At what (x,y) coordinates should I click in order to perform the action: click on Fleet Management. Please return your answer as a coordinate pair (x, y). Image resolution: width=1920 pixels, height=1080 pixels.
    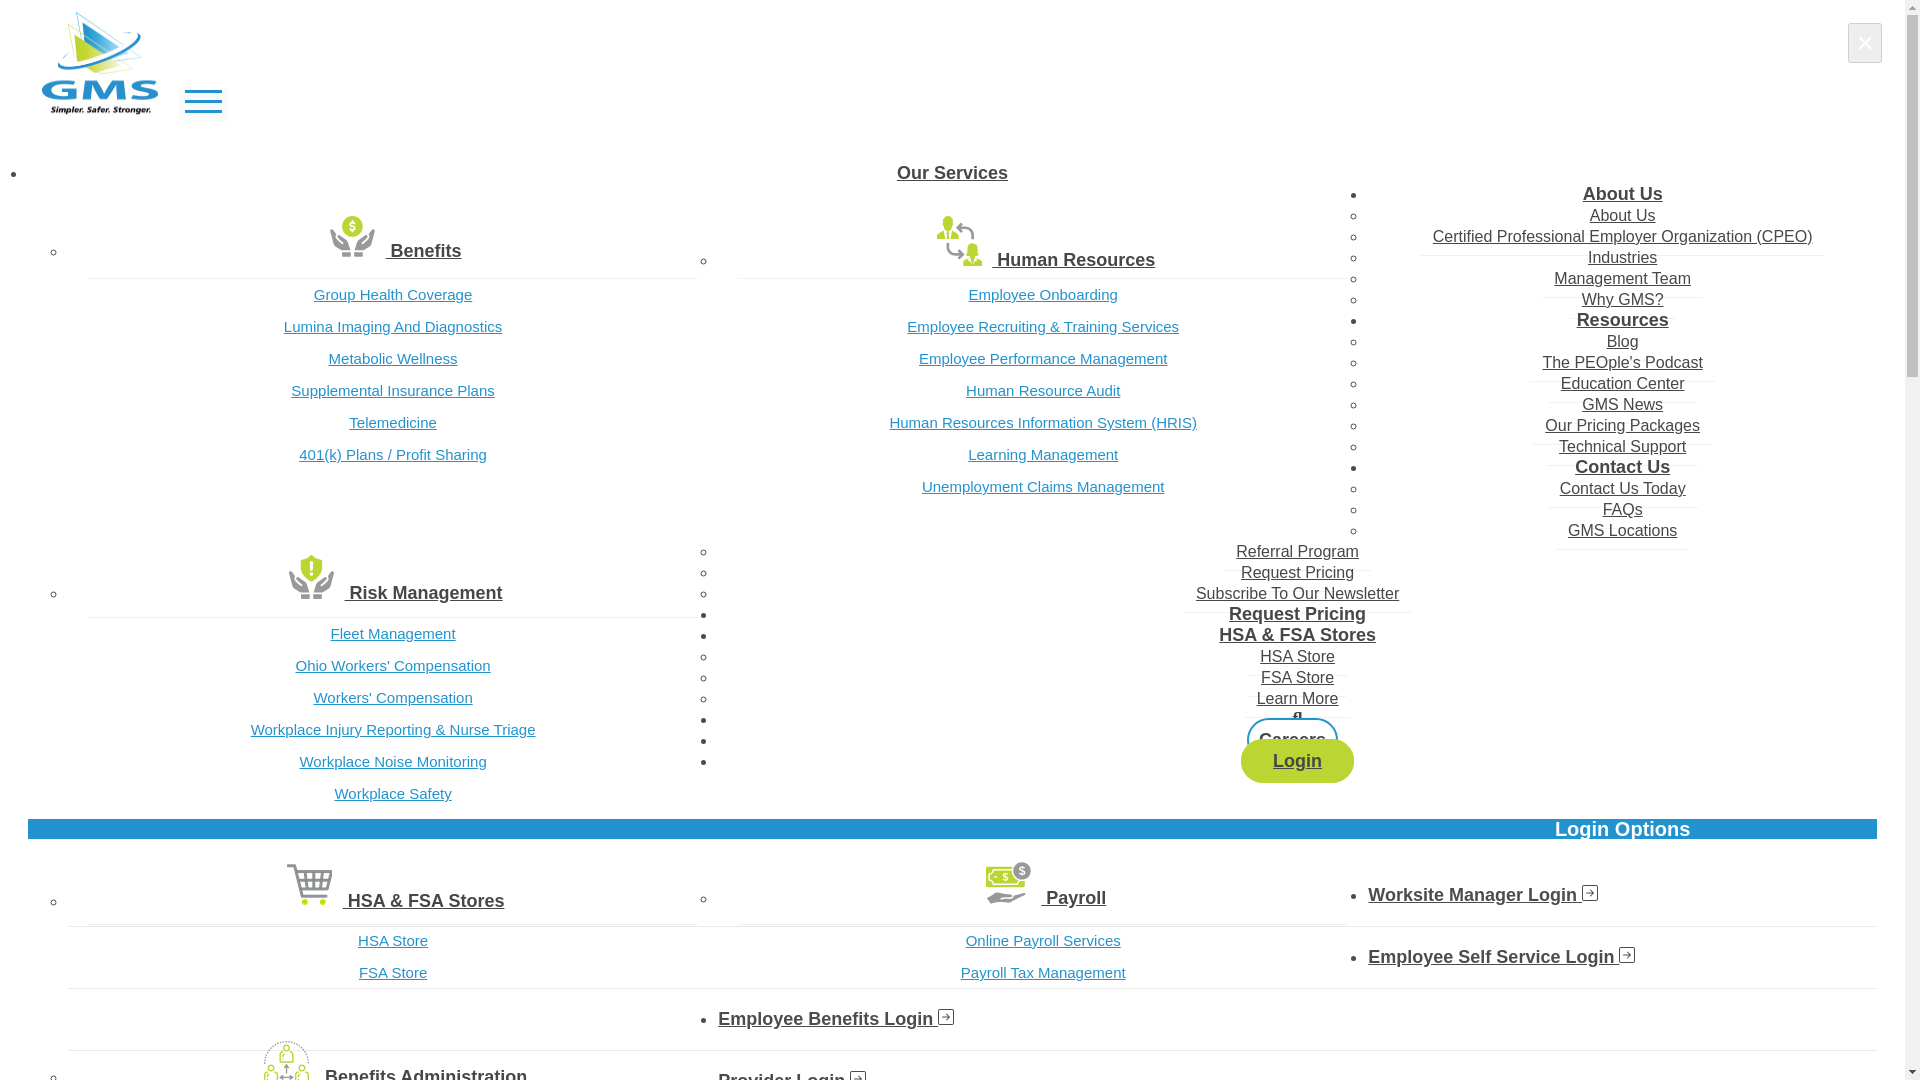
    Looking at the image, I should click on (393, 634).